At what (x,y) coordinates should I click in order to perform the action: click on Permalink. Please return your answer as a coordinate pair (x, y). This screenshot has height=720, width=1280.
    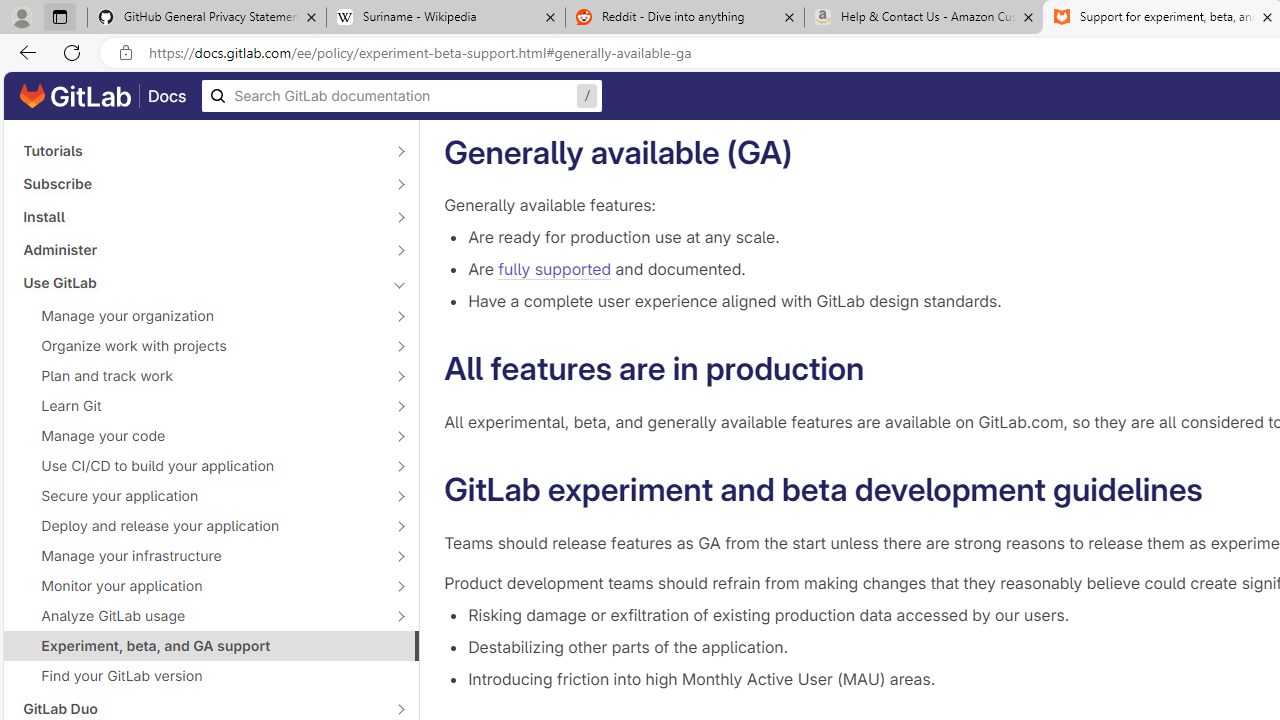
    Looking at the image, I should click on (1222, 490).